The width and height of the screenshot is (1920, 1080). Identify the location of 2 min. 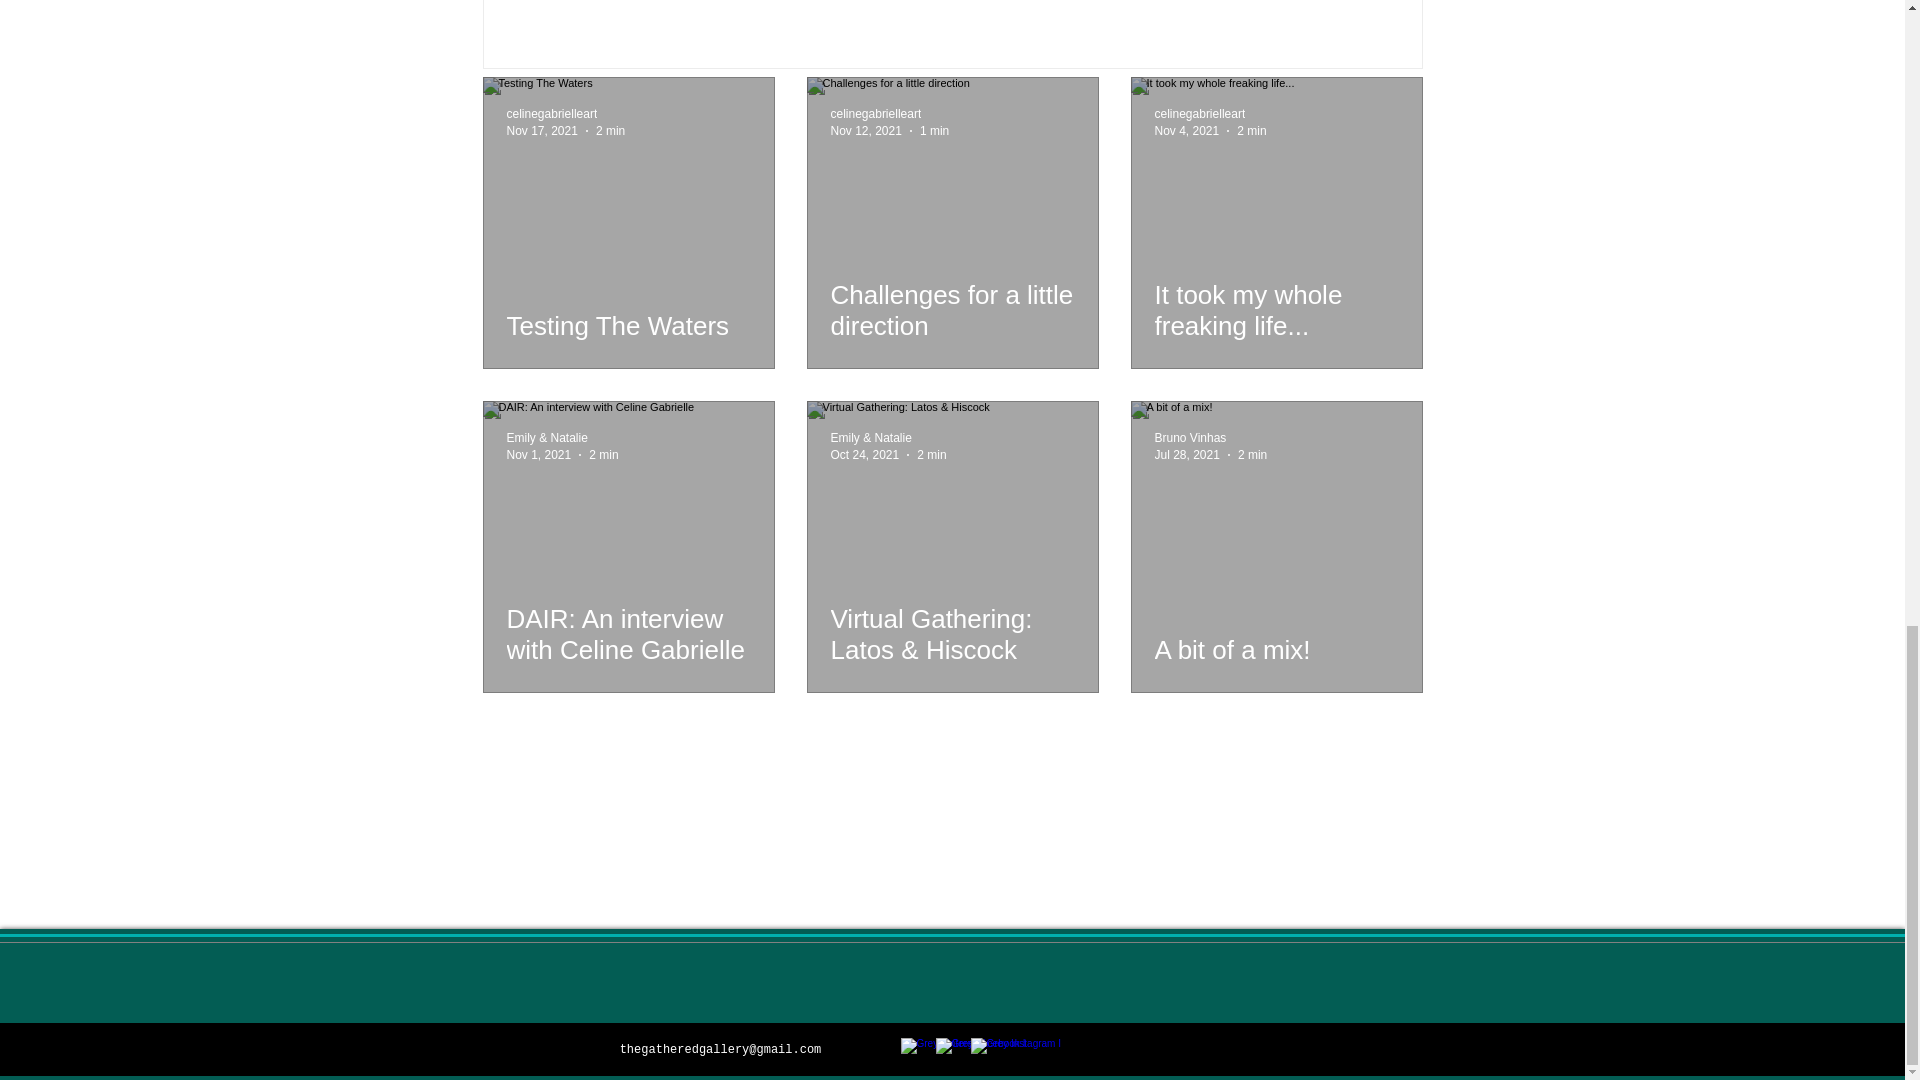
(610, 130).